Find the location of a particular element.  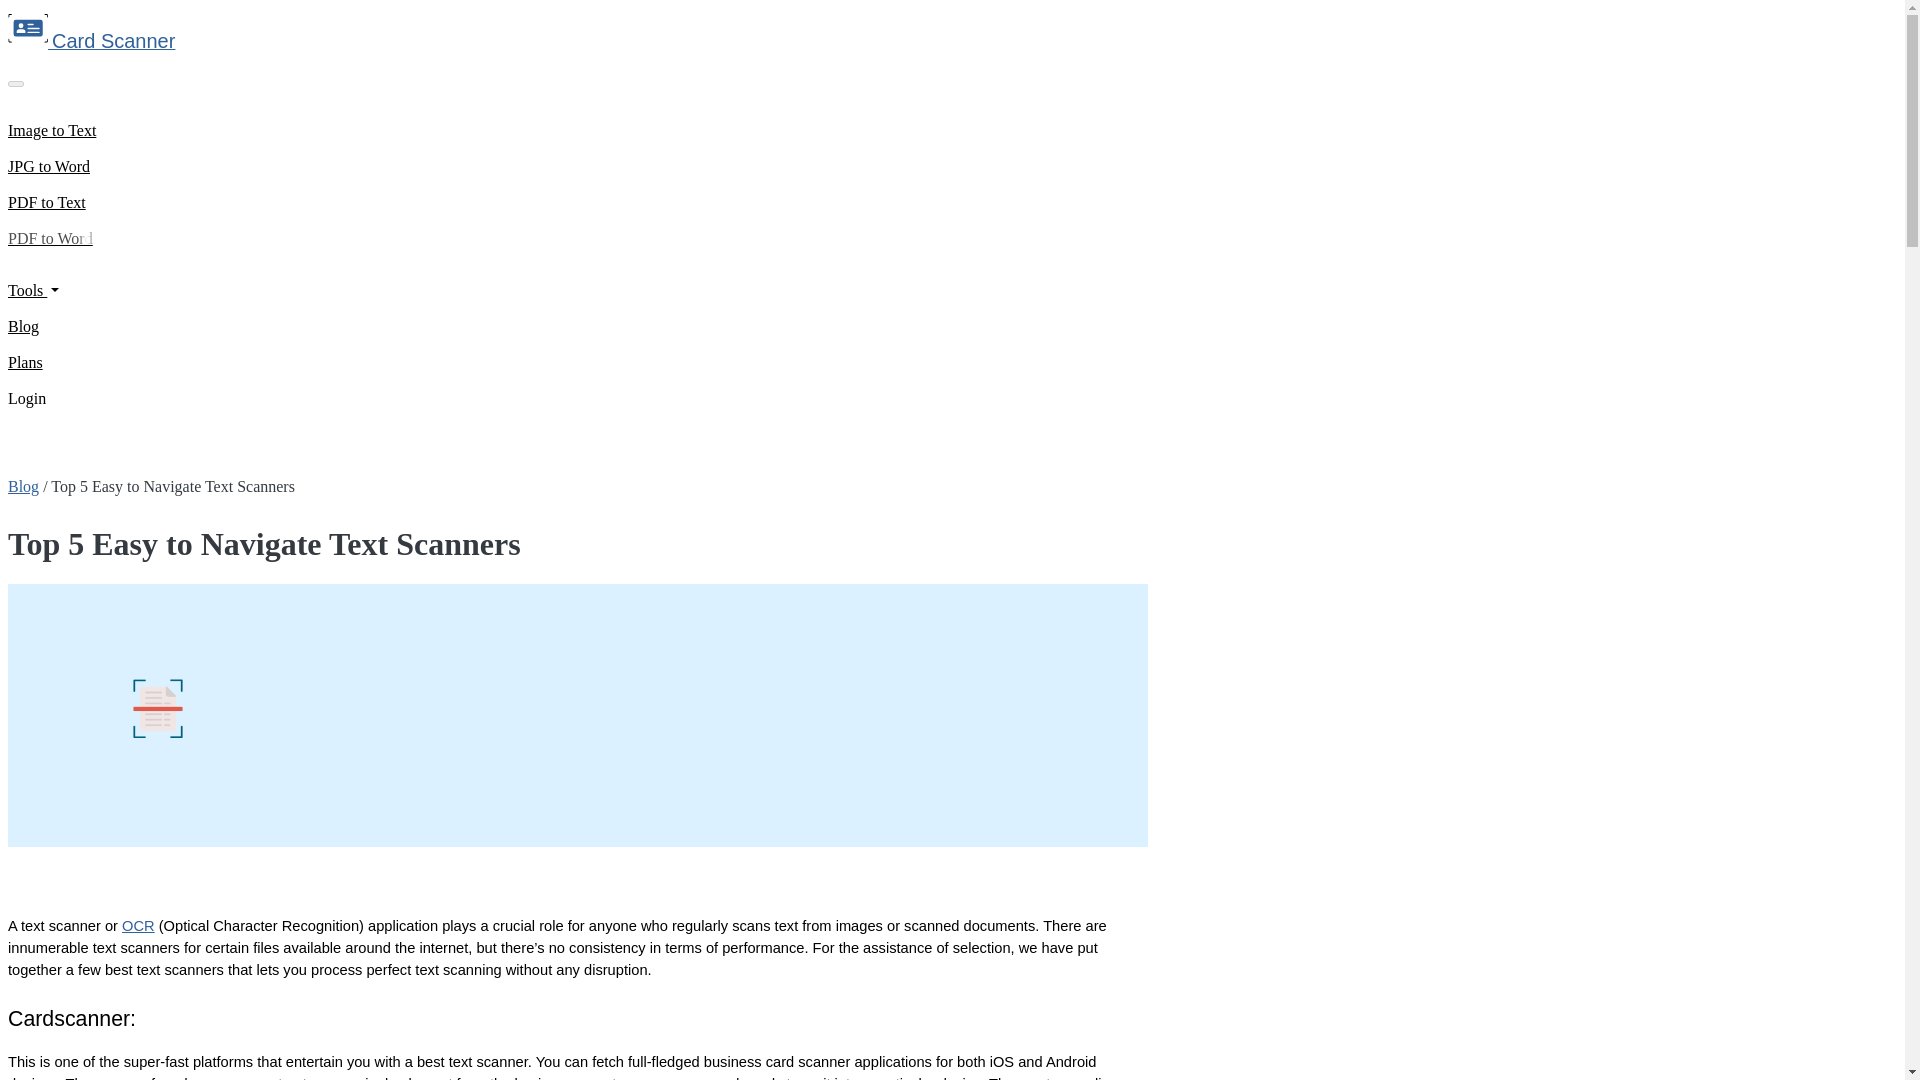

PDF to Word is located at coordinates (50, 238).